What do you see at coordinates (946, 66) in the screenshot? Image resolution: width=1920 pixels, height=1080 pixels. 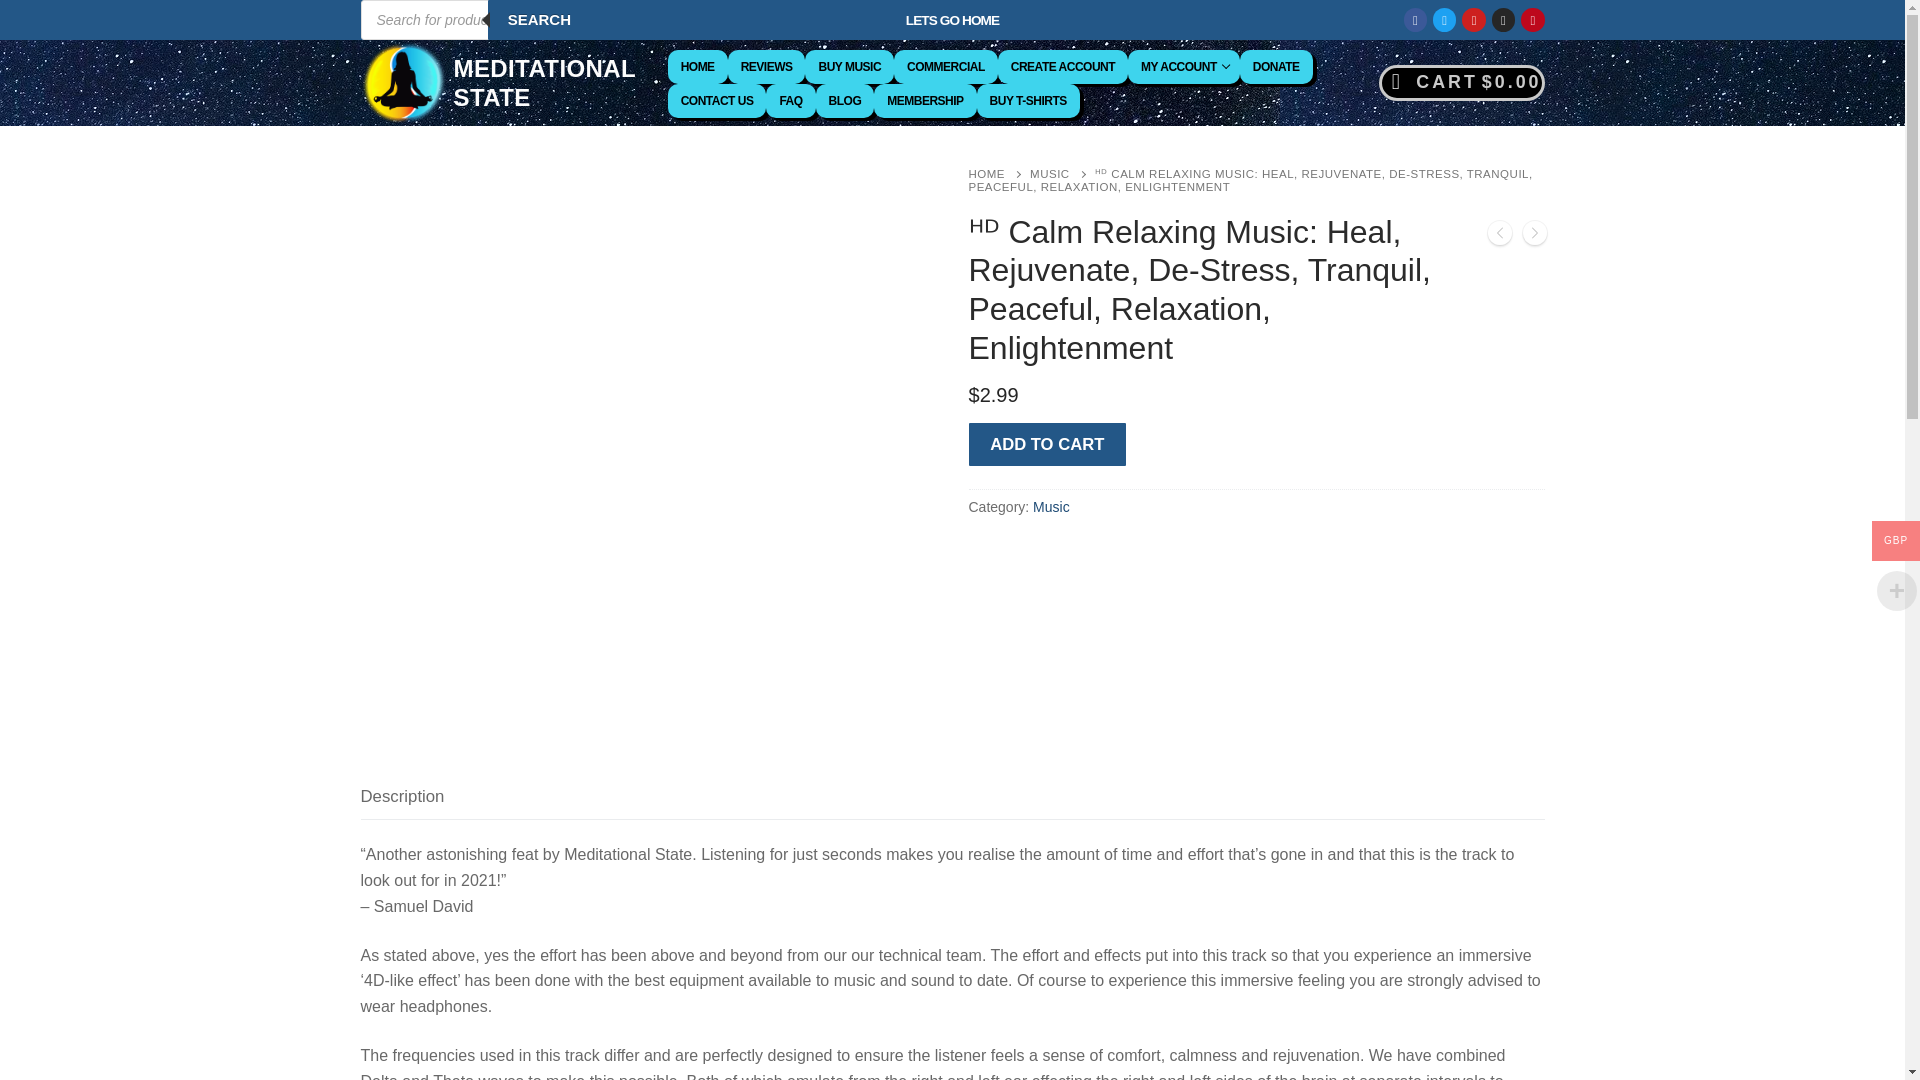 I see `COMMERCIAL` at bounding box center [946, 66].